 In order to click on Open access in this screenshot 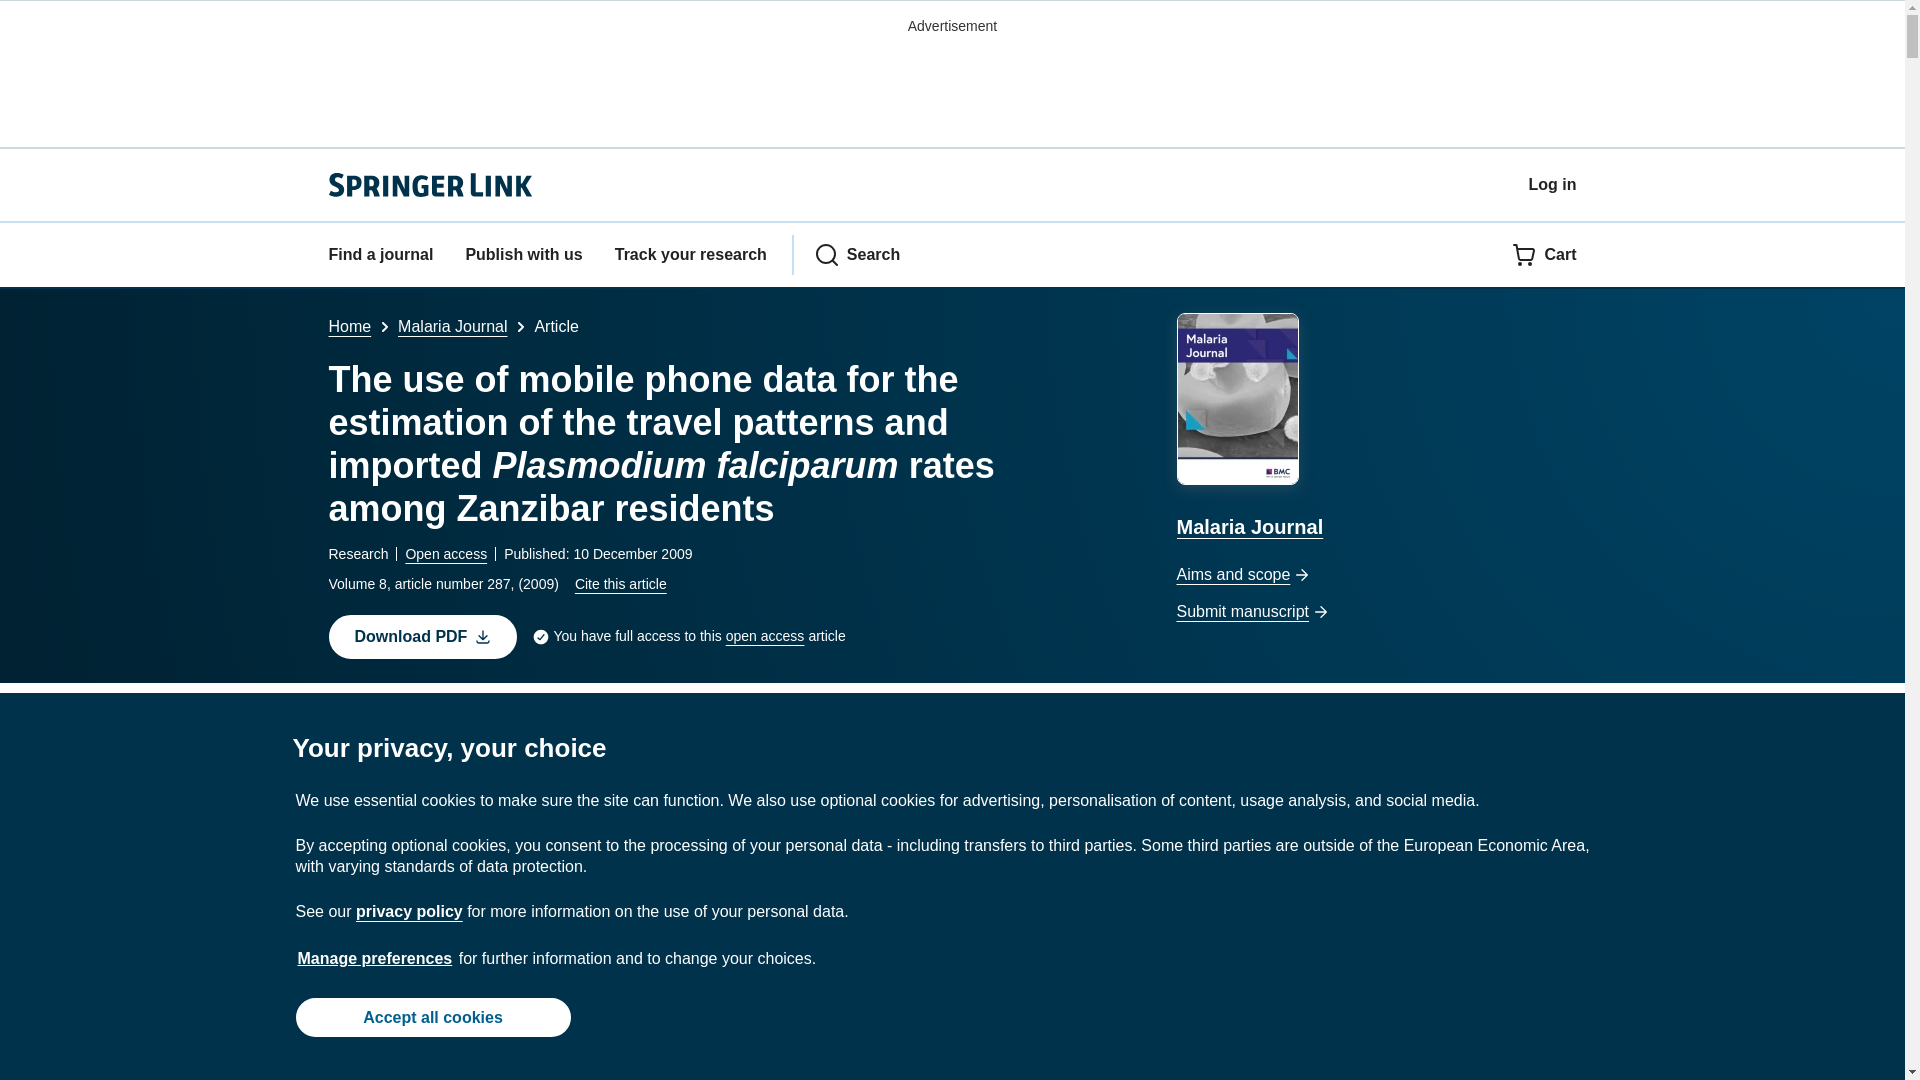, I will do `click(446, 554)`.